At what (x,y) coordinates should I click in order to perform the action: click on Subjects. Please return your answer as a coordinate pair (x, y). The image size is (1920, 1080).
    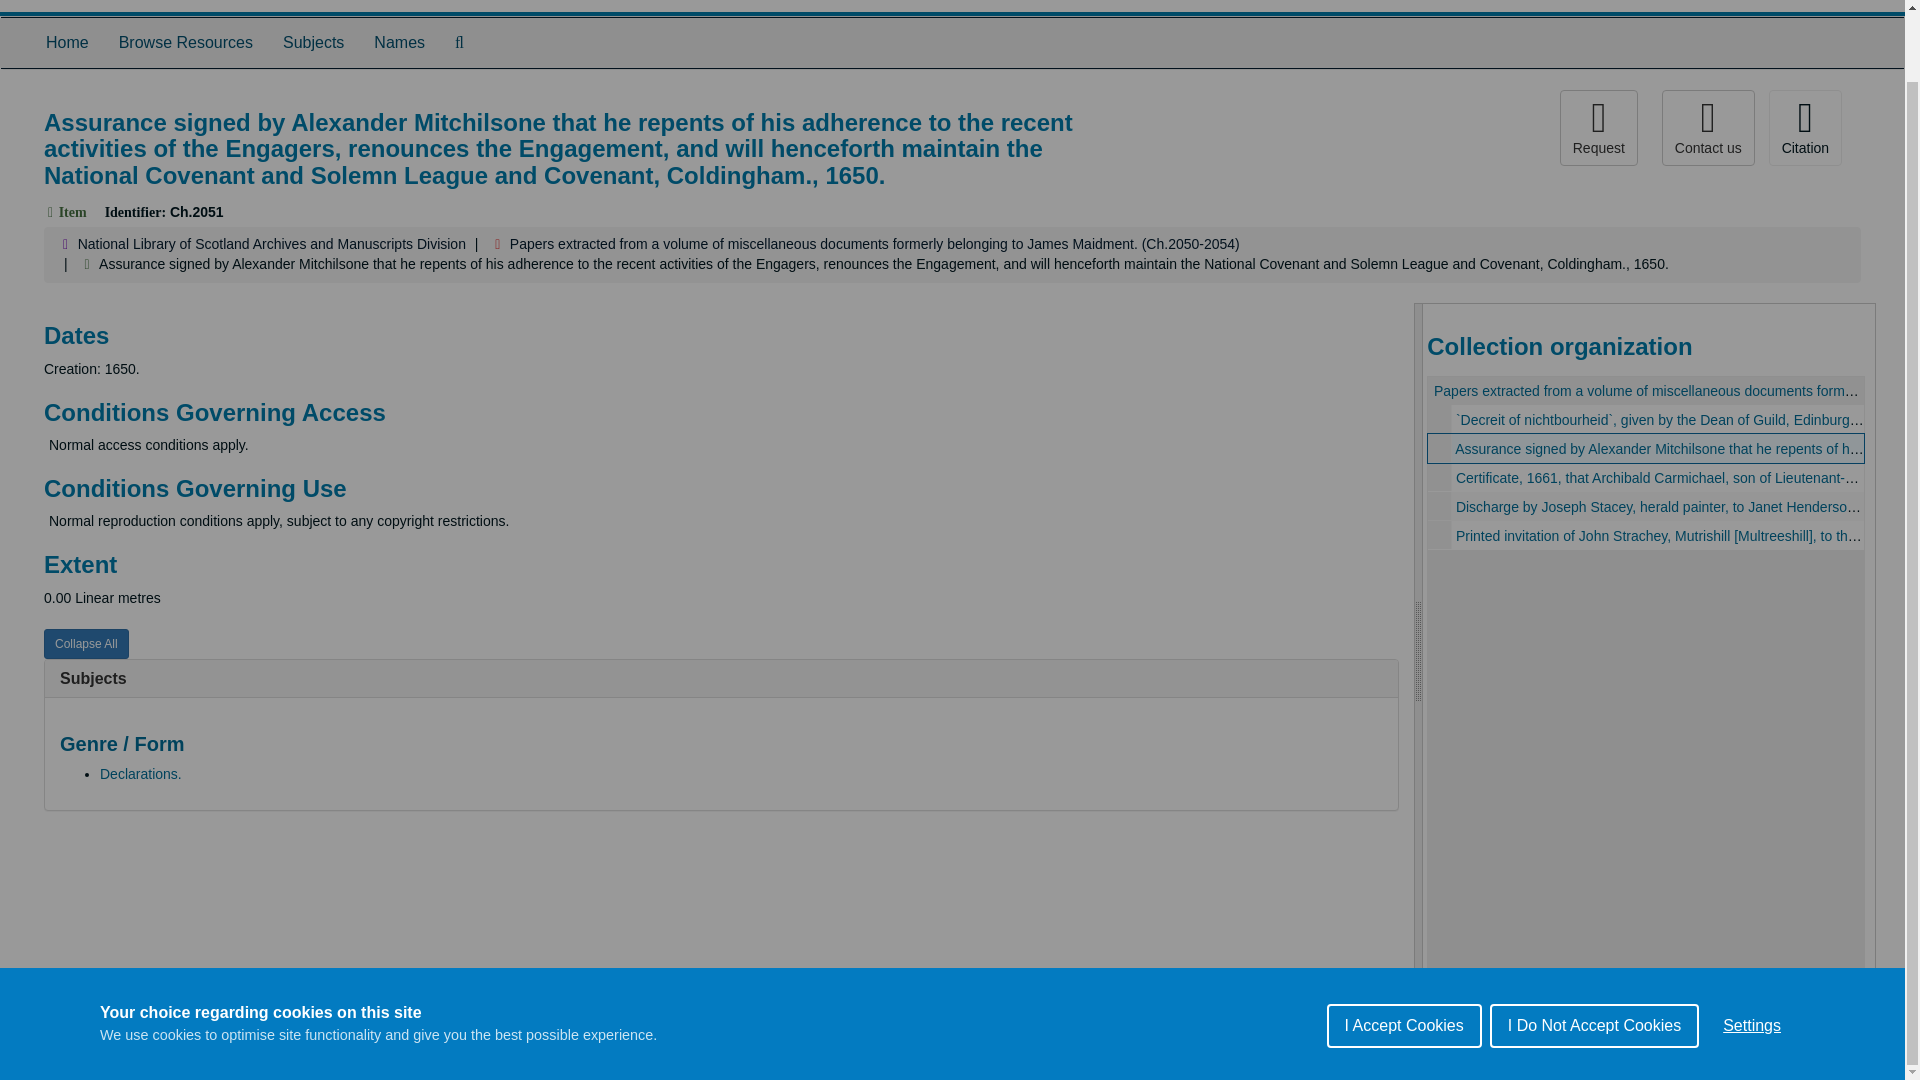
    Looking at the image, I should click on (314, 43).